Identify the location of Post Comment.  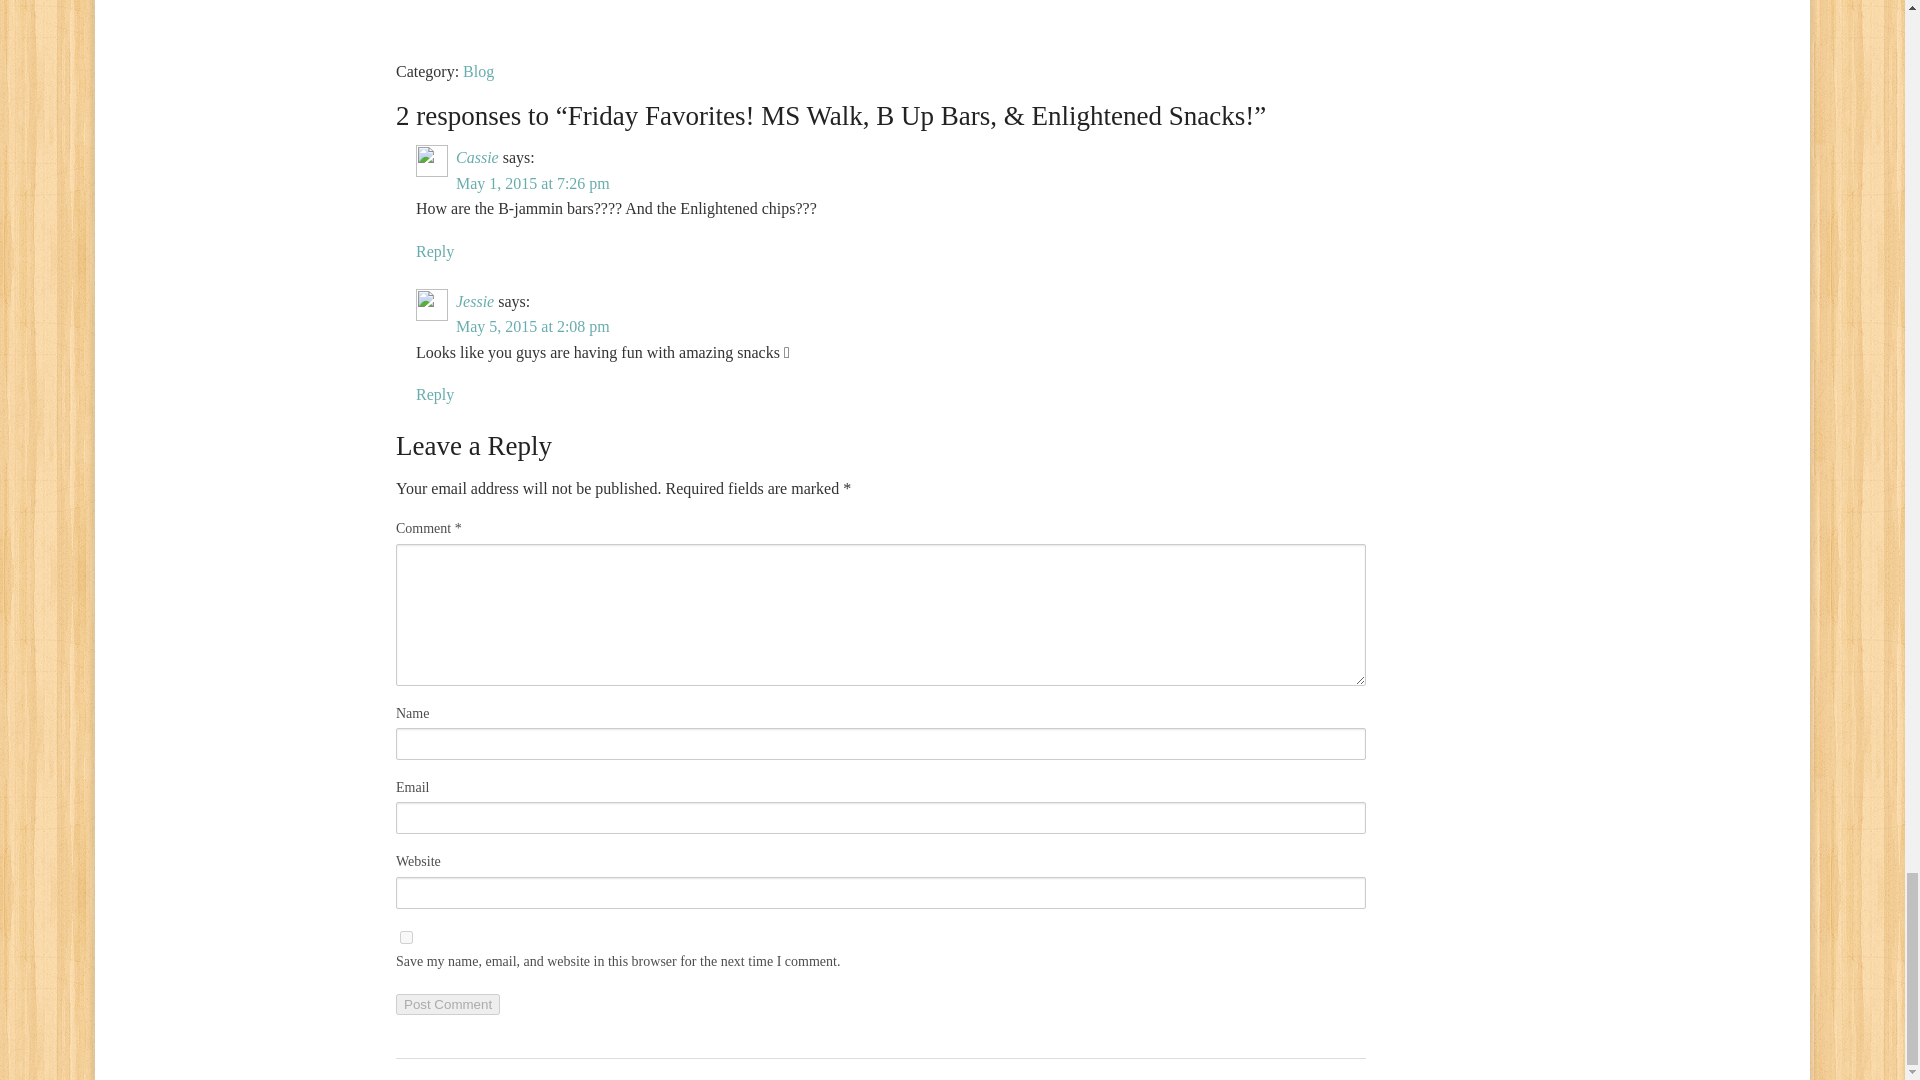
(447, 1004).